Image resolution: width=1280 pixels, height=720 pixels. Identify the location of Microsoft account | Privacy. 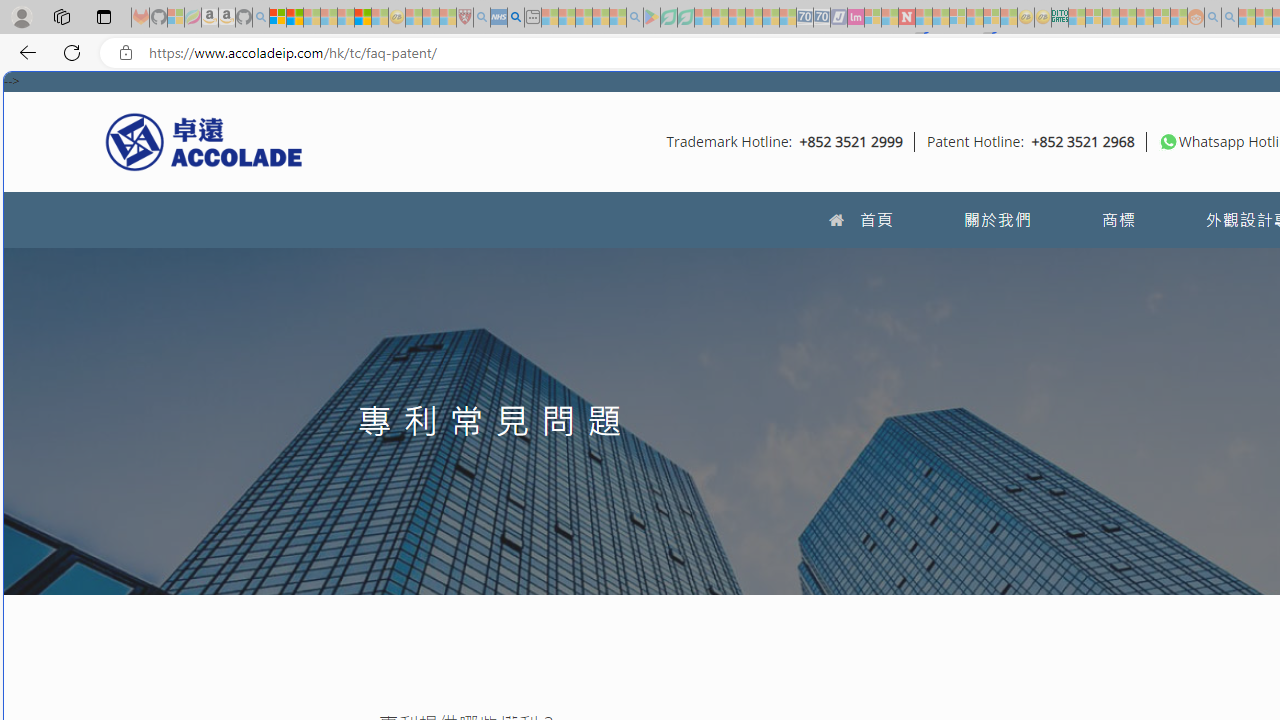
(278, 18).